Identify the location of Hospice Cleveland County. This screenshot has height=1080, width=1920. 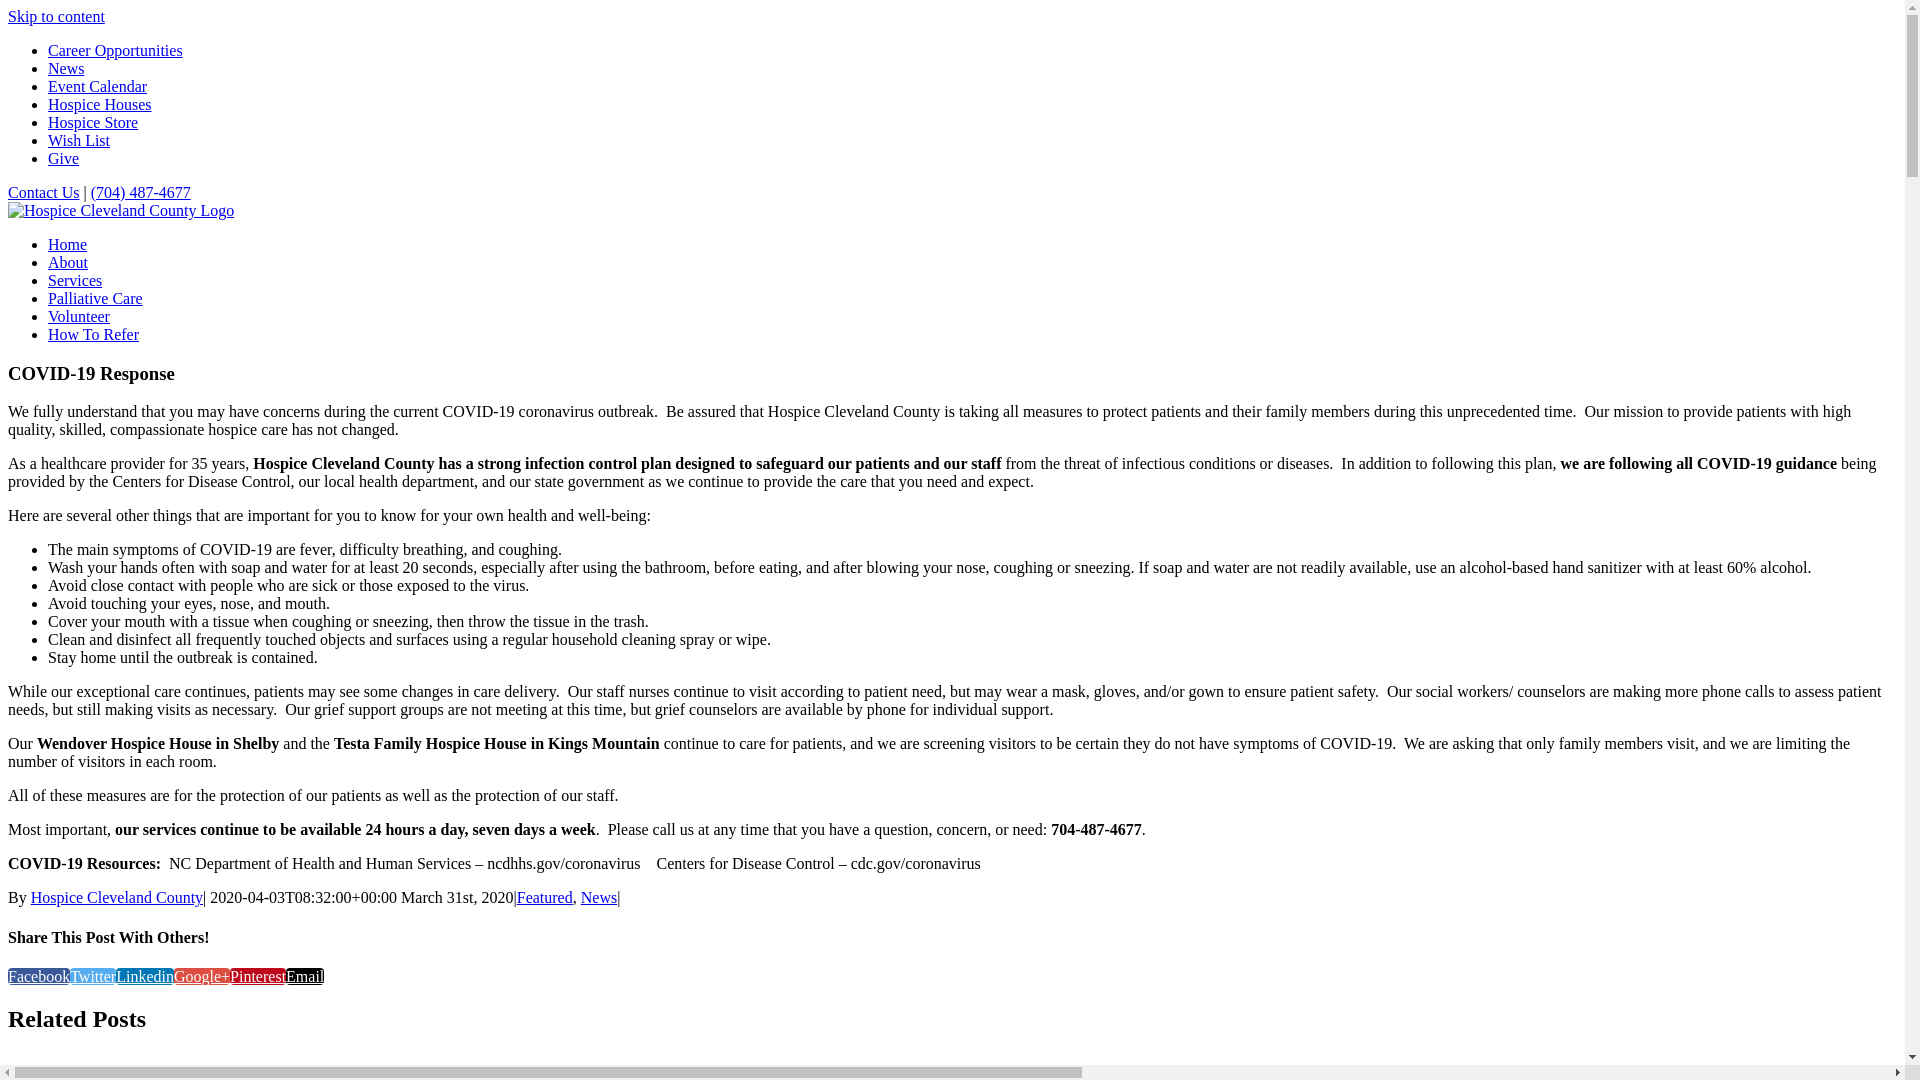
(117, 898).